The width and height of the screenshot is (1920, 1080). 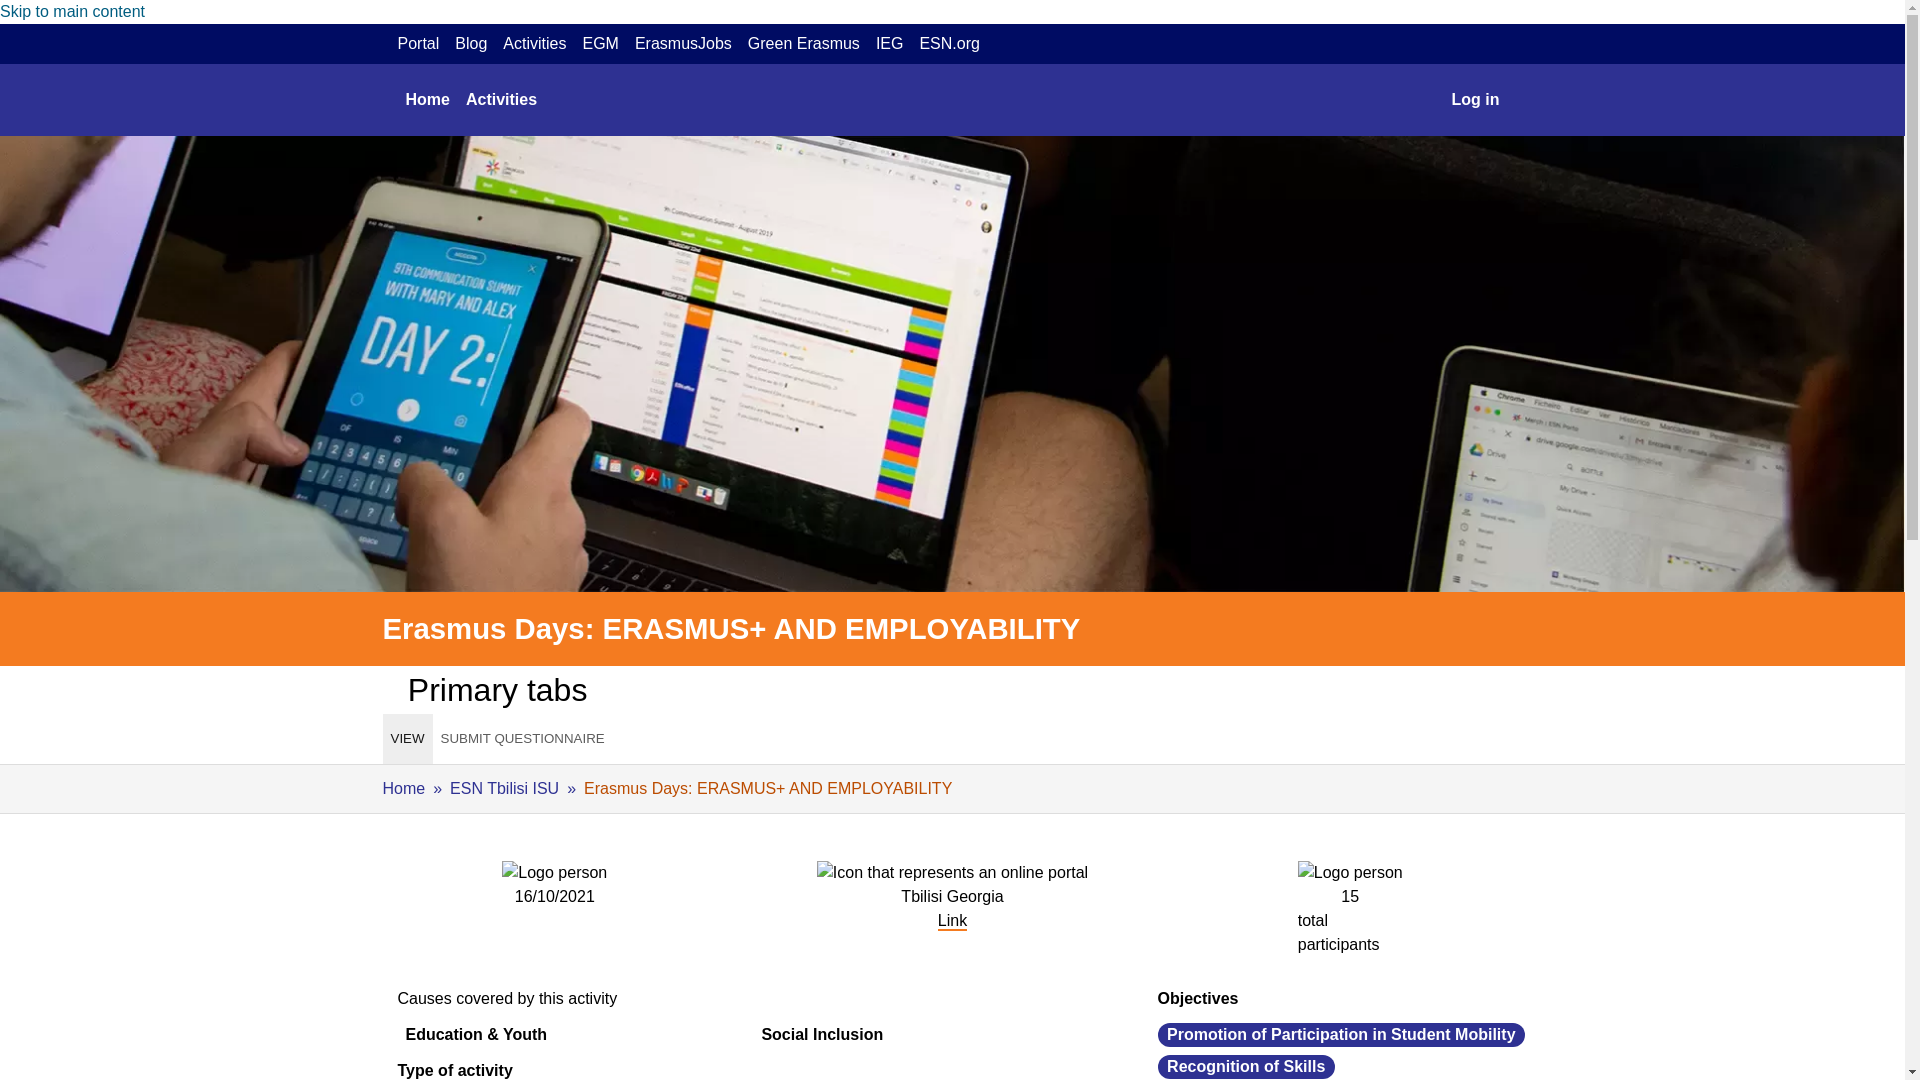 I want to click on Activities, so click(x=502, y=99).